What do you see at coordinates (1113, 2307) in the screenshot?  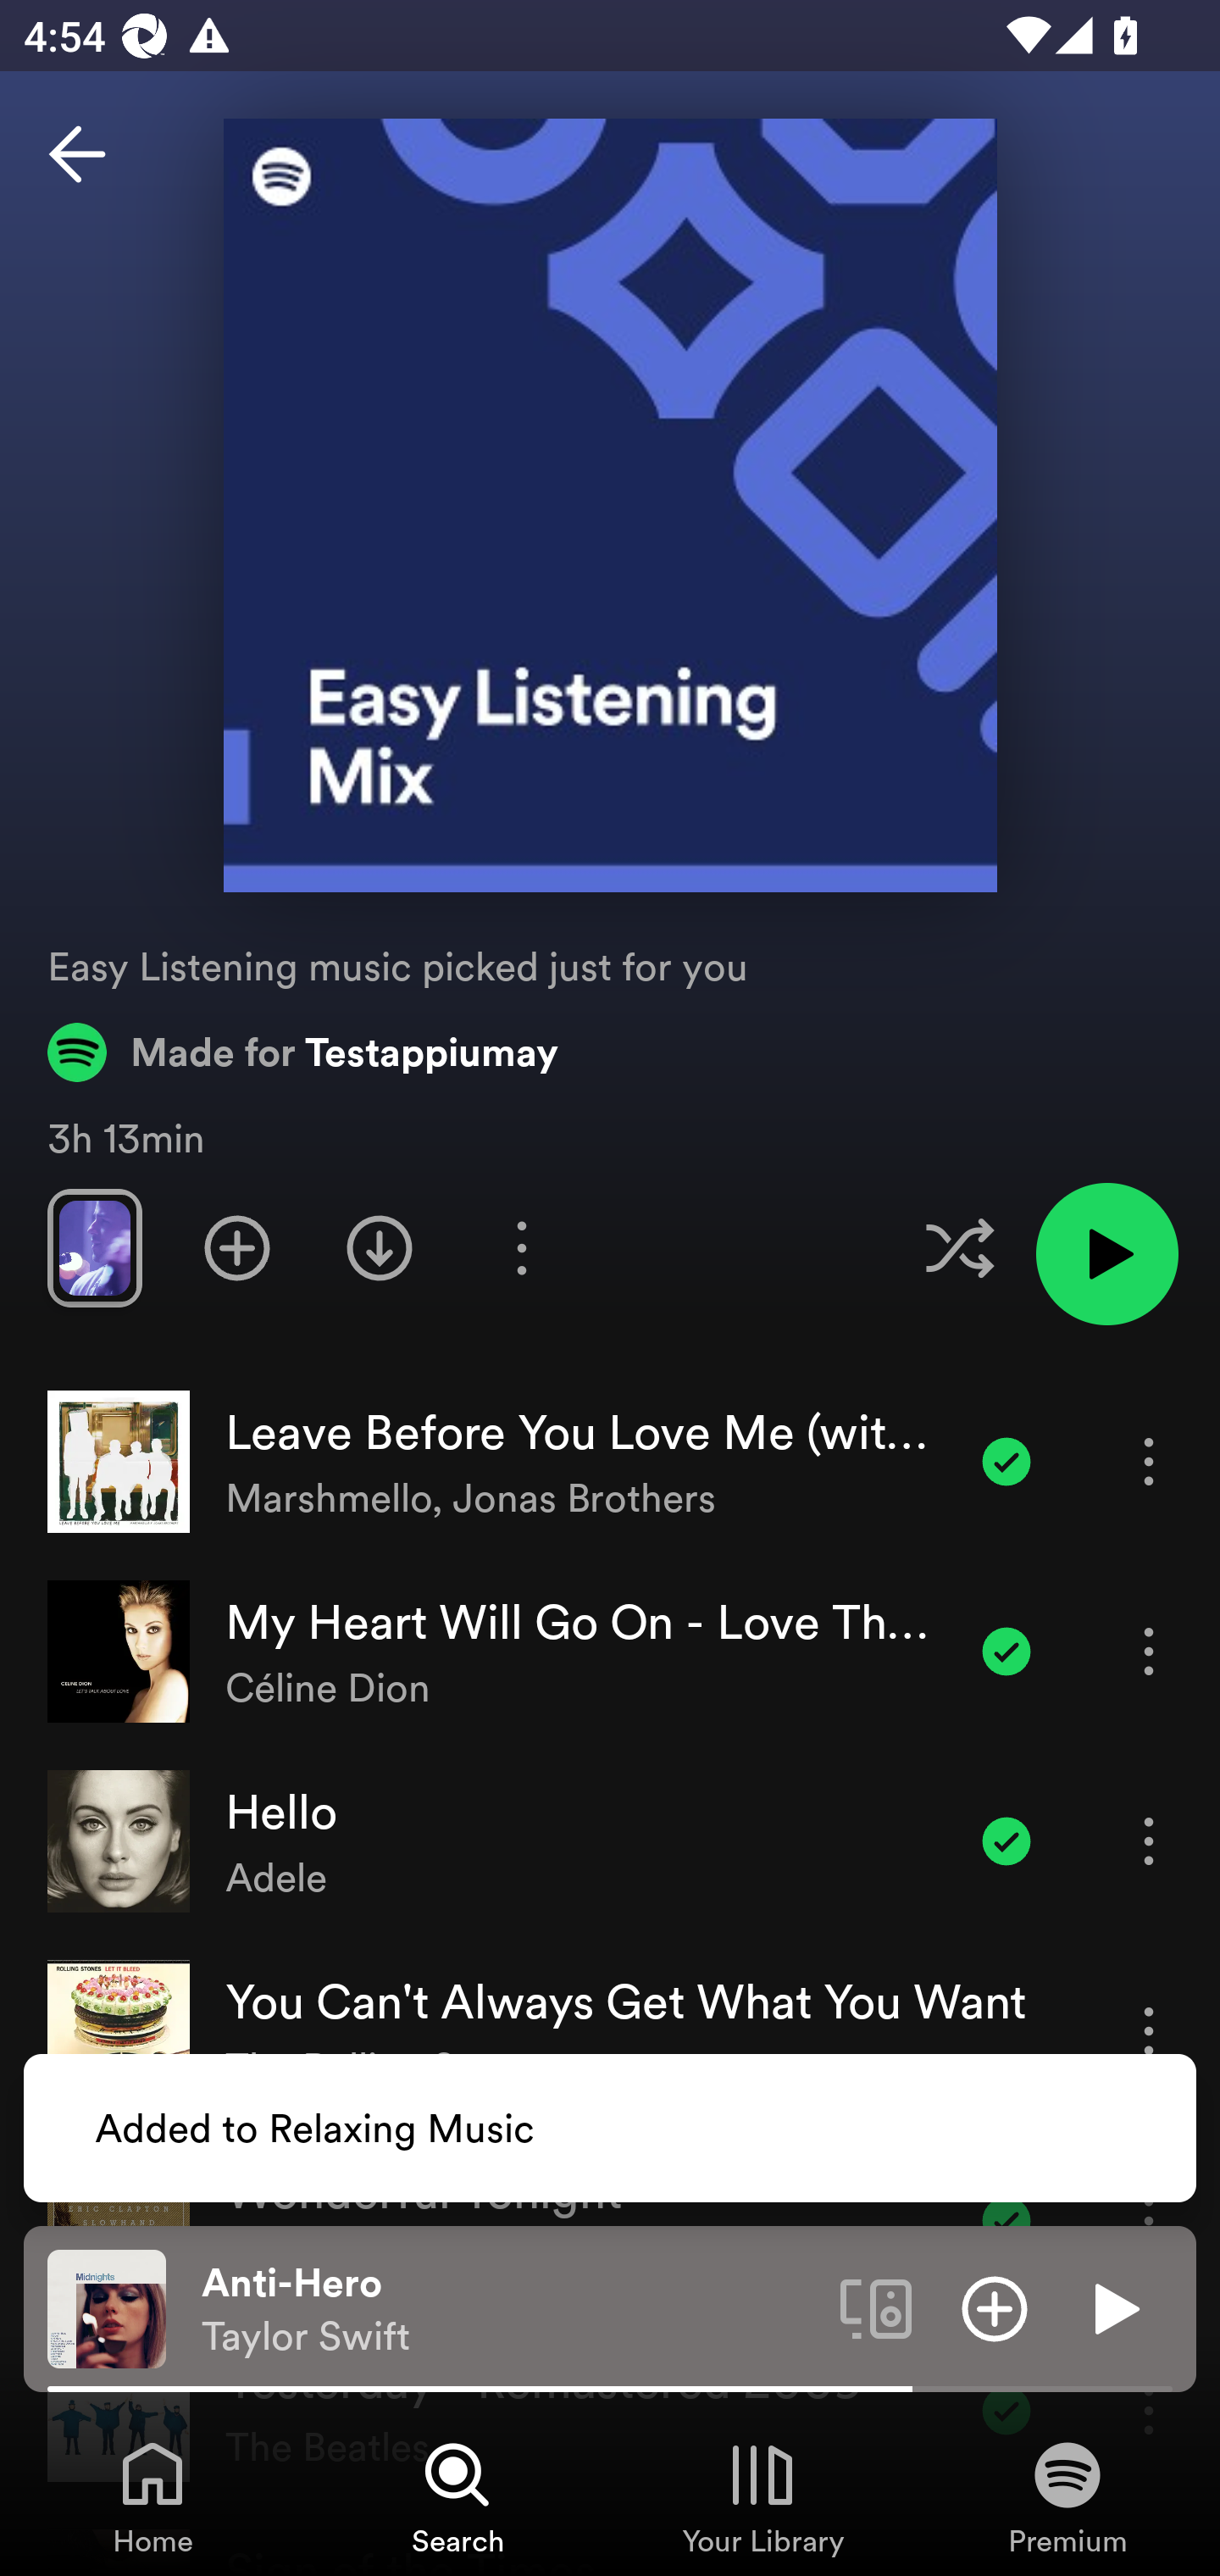 I see `Play` at bounding box center [1113, 2307].